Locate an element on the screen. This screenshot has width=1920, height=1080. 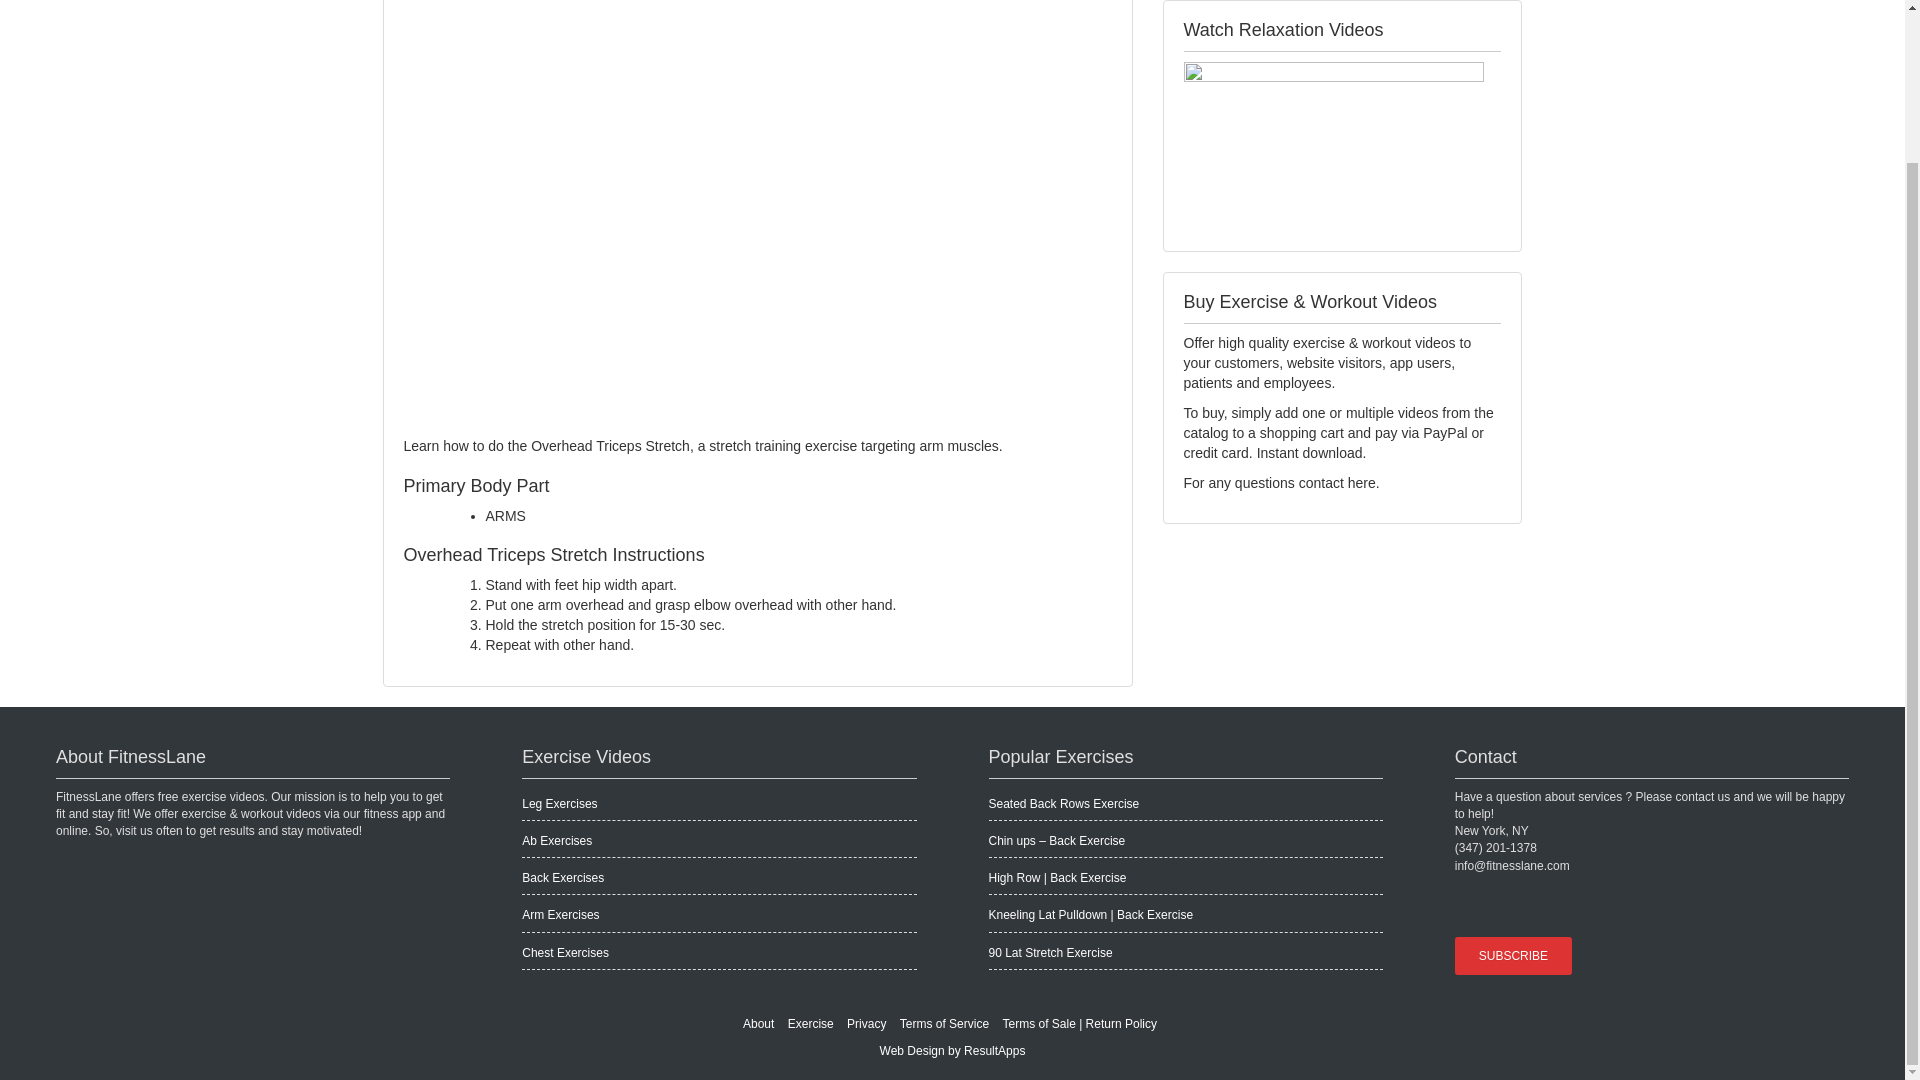
About is located at coordinates (758, 1024).